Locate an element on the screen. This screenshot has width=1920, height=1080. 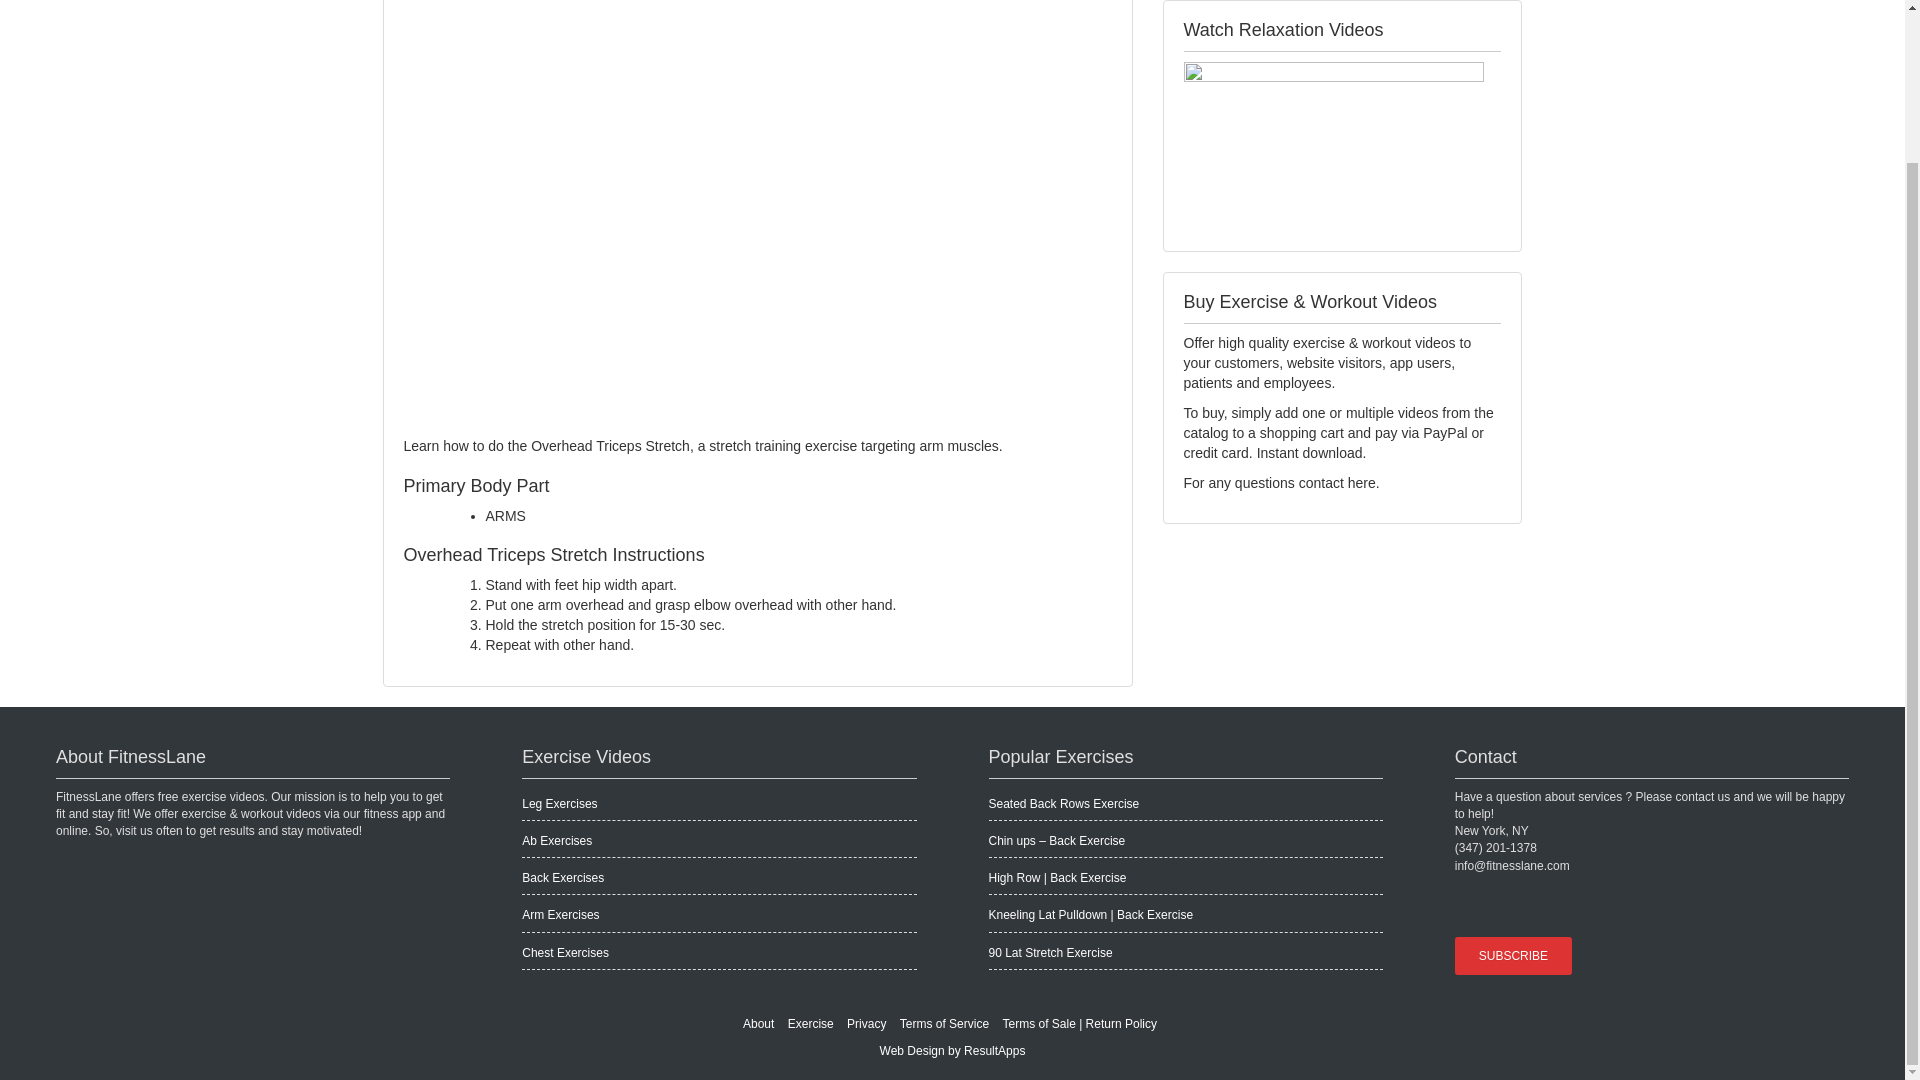
About is located at coordinates (758, 1024).